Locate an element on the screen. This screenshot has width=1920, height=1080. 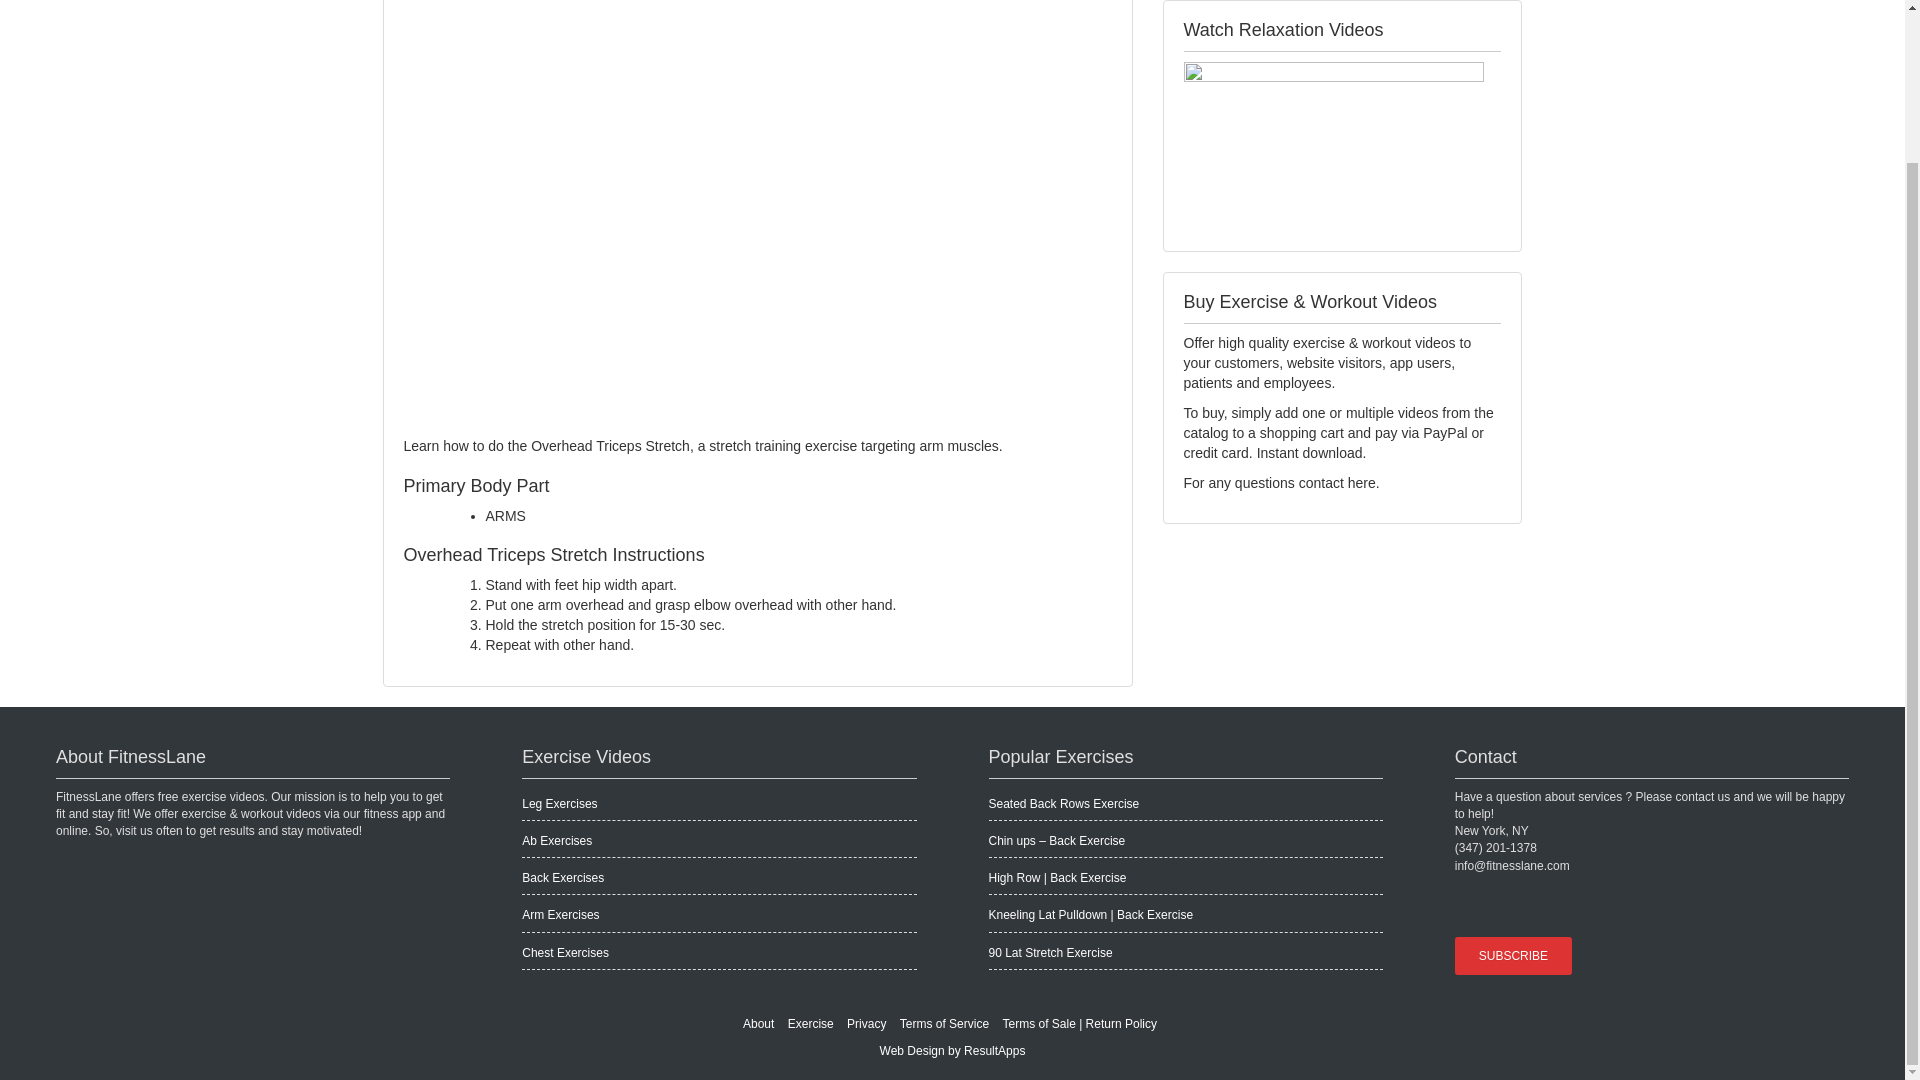
About is located at coordinates (758, 1024).